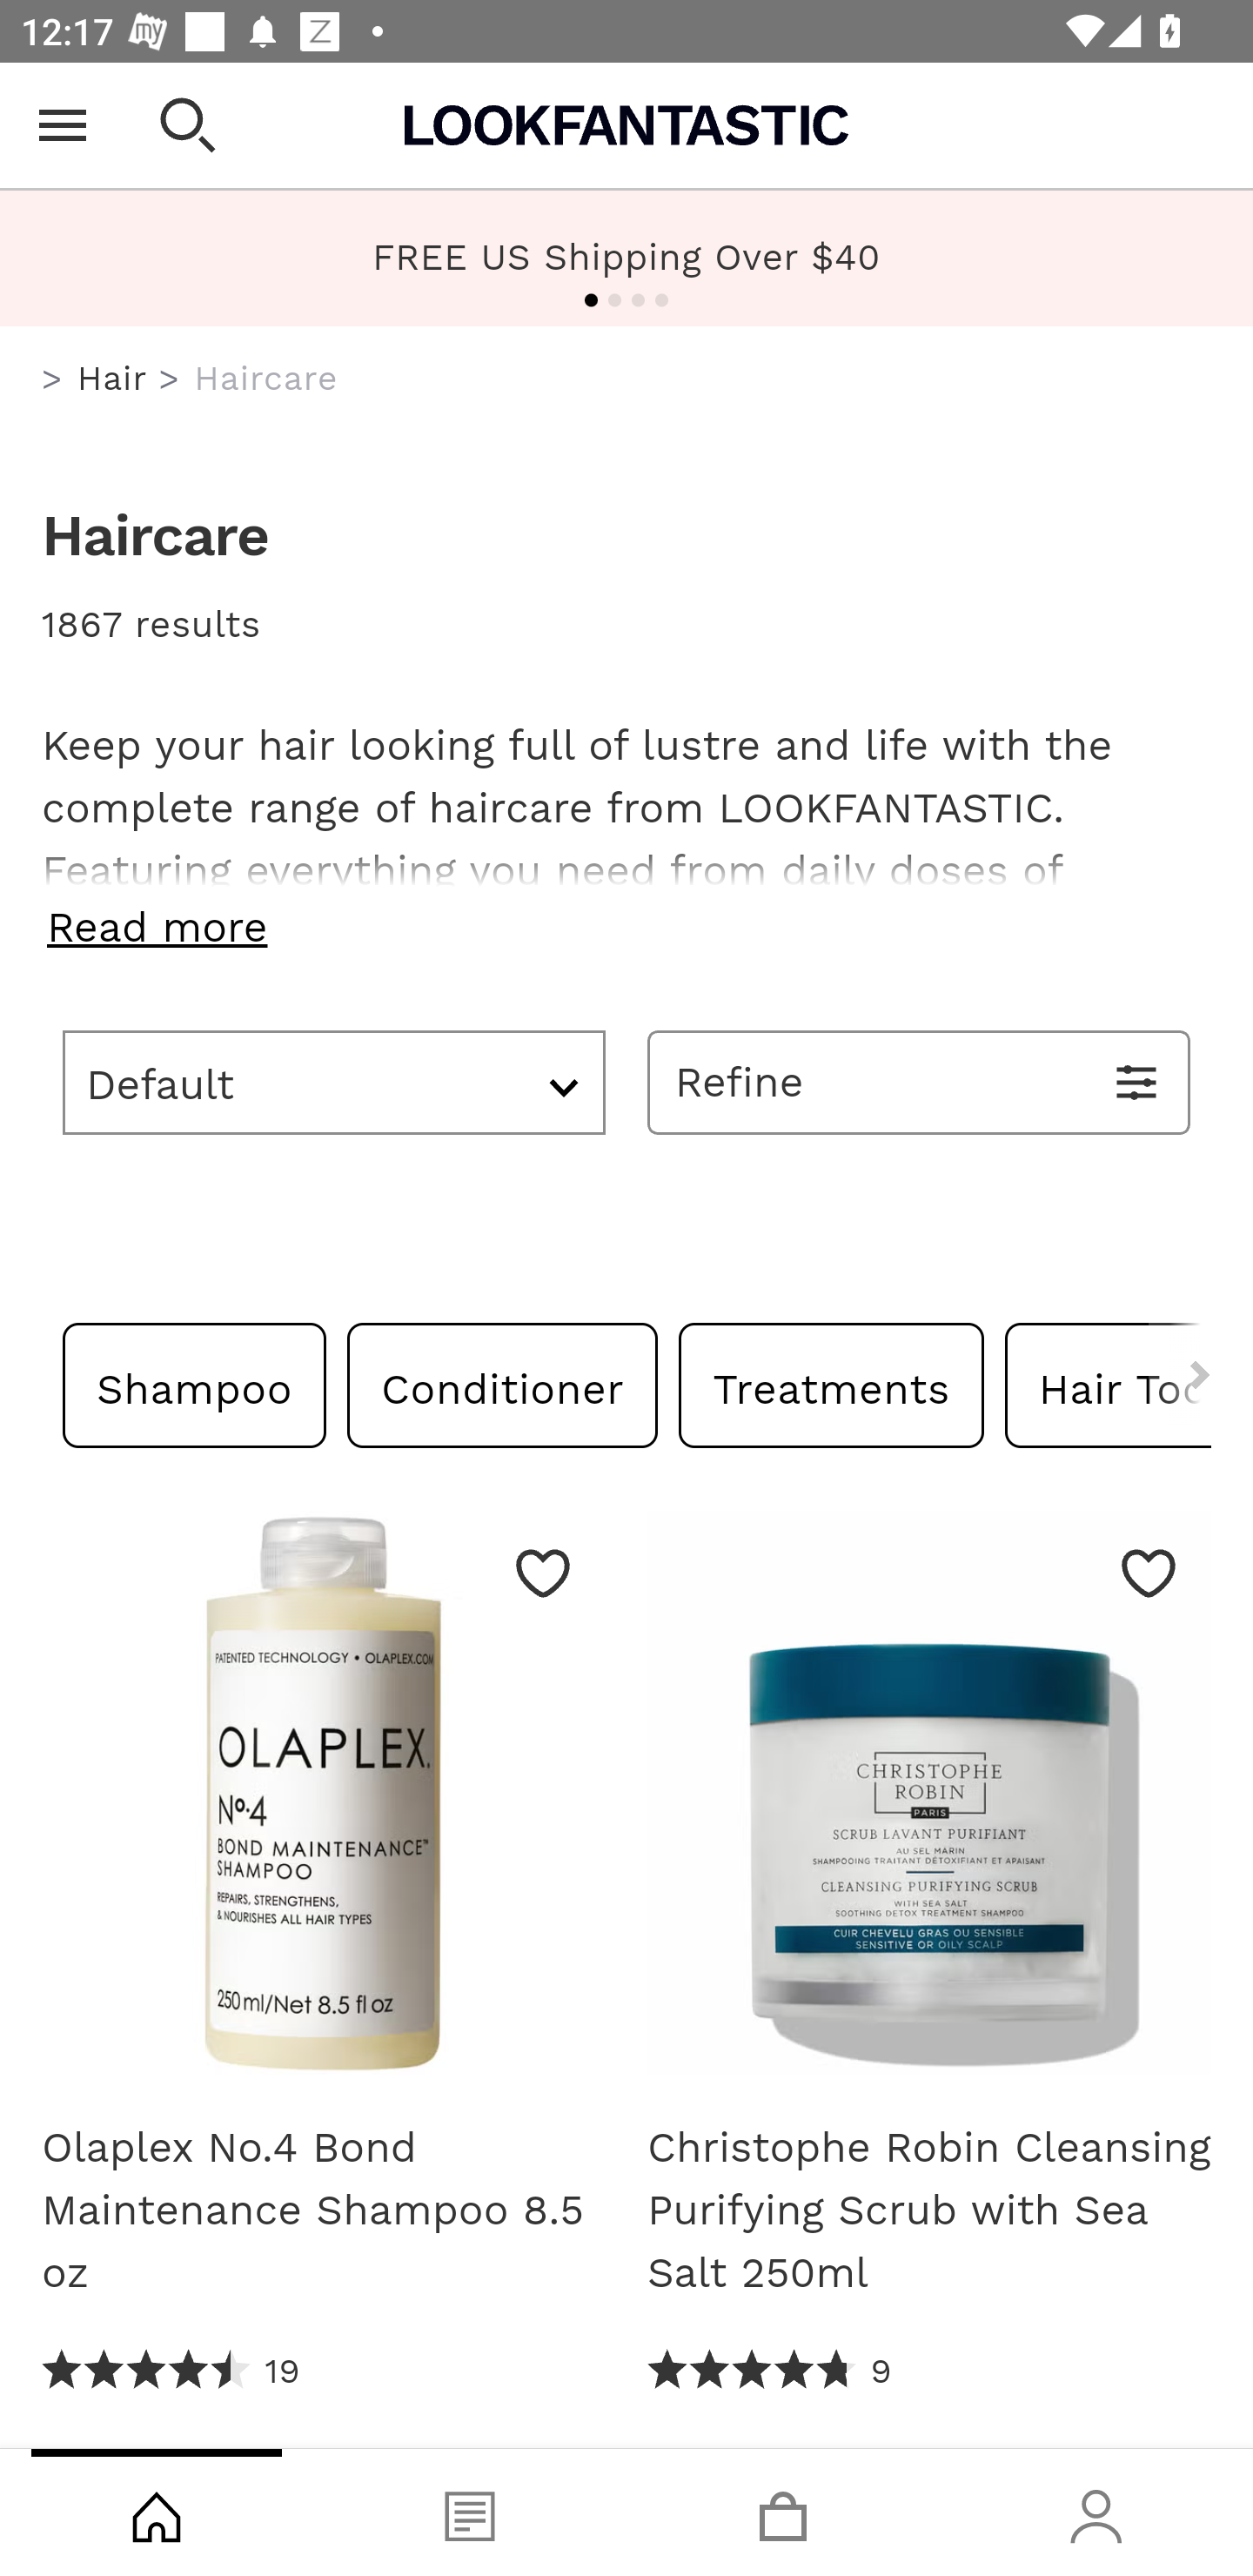 The height and width of the screenshot is (2576, 1253). I want to click on Account, tab, 4 of 4, so click(1096, 2512).